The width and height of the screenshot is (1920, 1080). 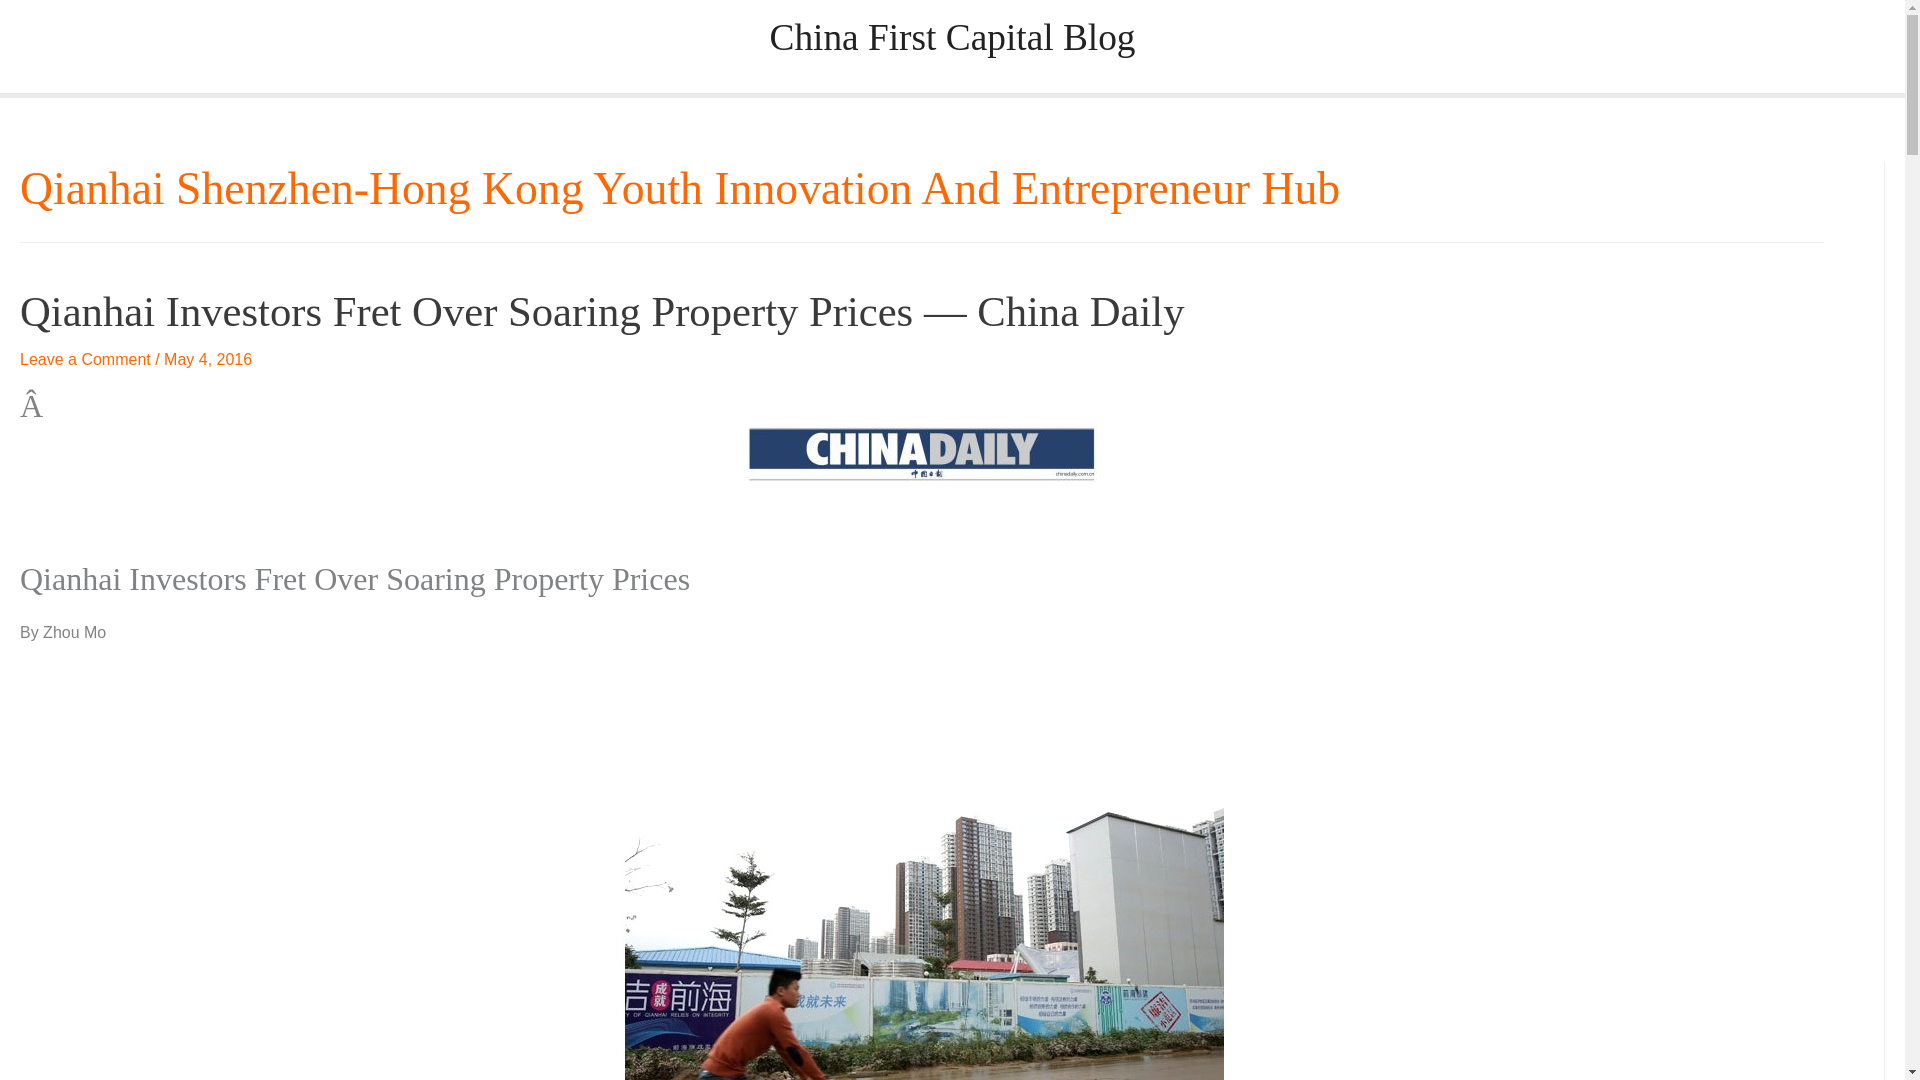 What do you see at coordinates (952, 38) in the screenshot?
I see `China First Capital Blog` at bounding box center [952, 38].